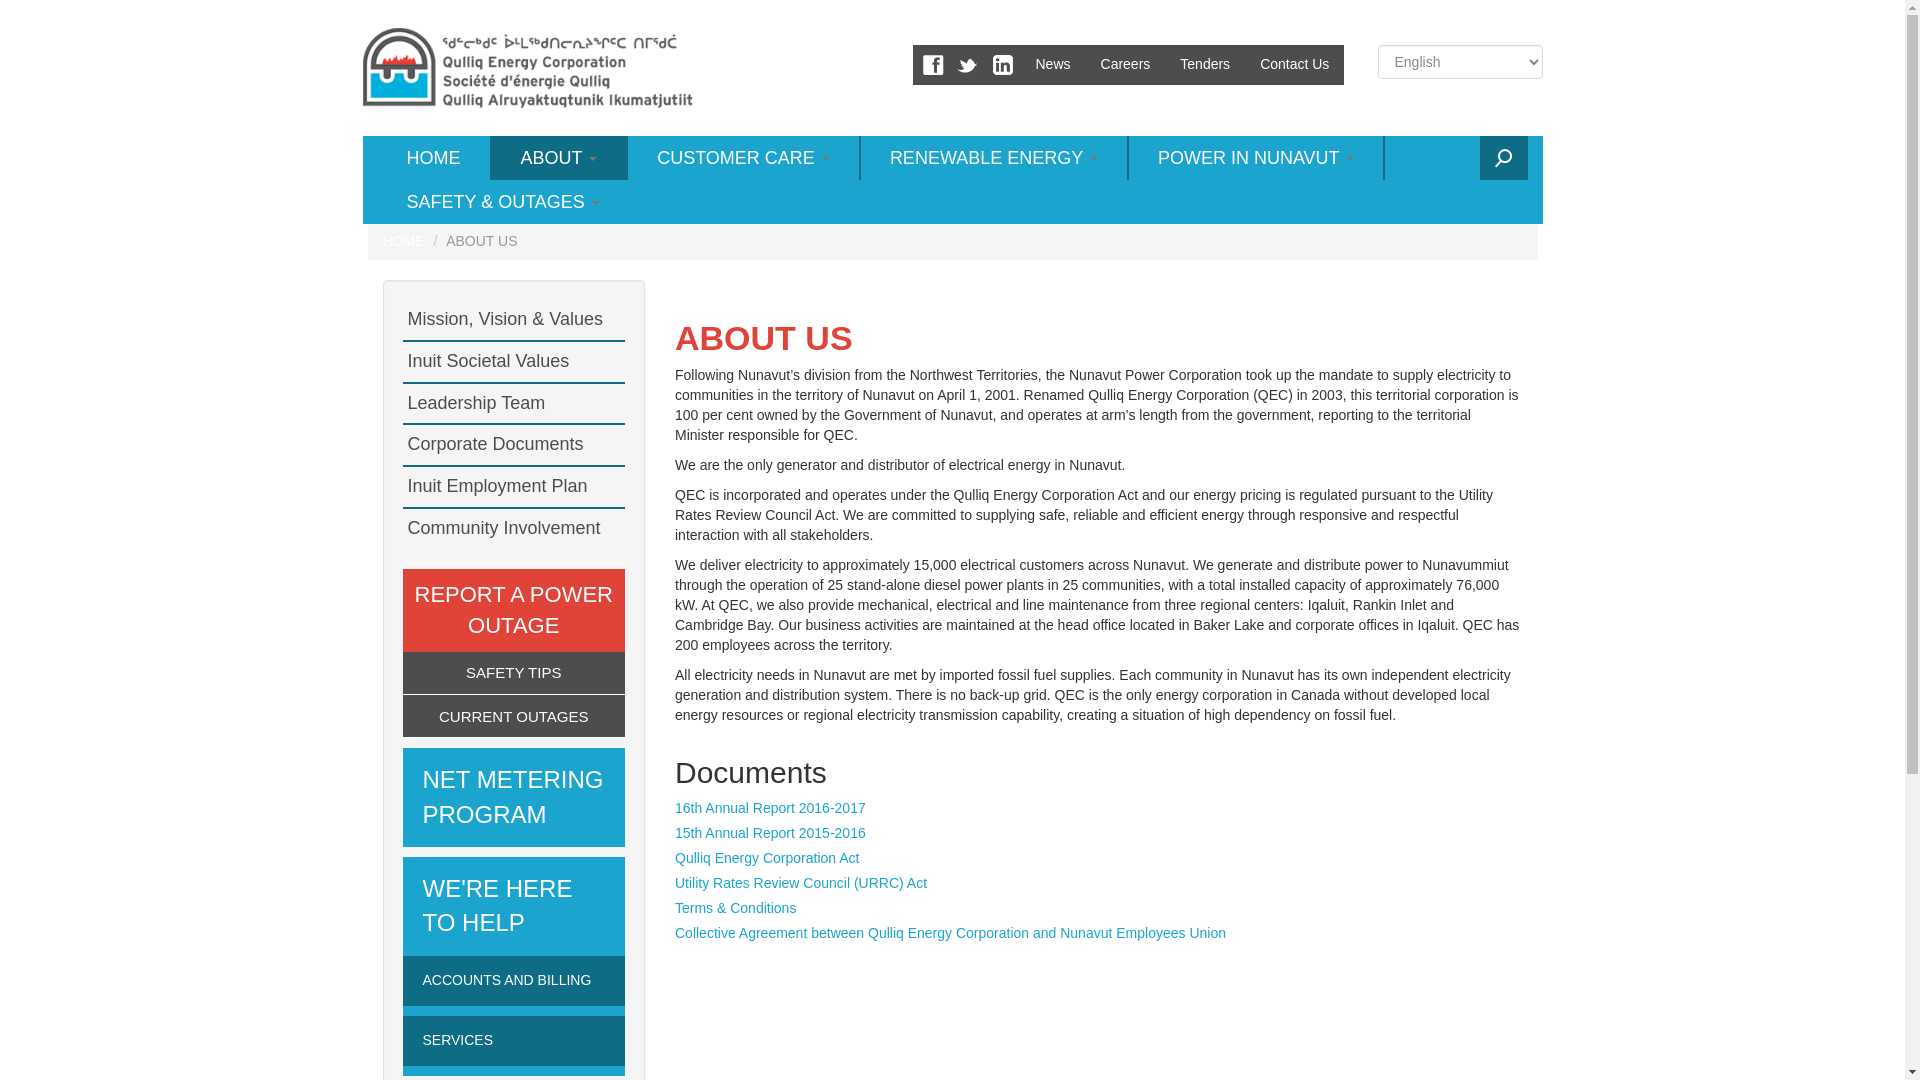 Image resolution: width=1920 pixels, height=1080 pixels. I want to click on Twitter, so click(966, 64).